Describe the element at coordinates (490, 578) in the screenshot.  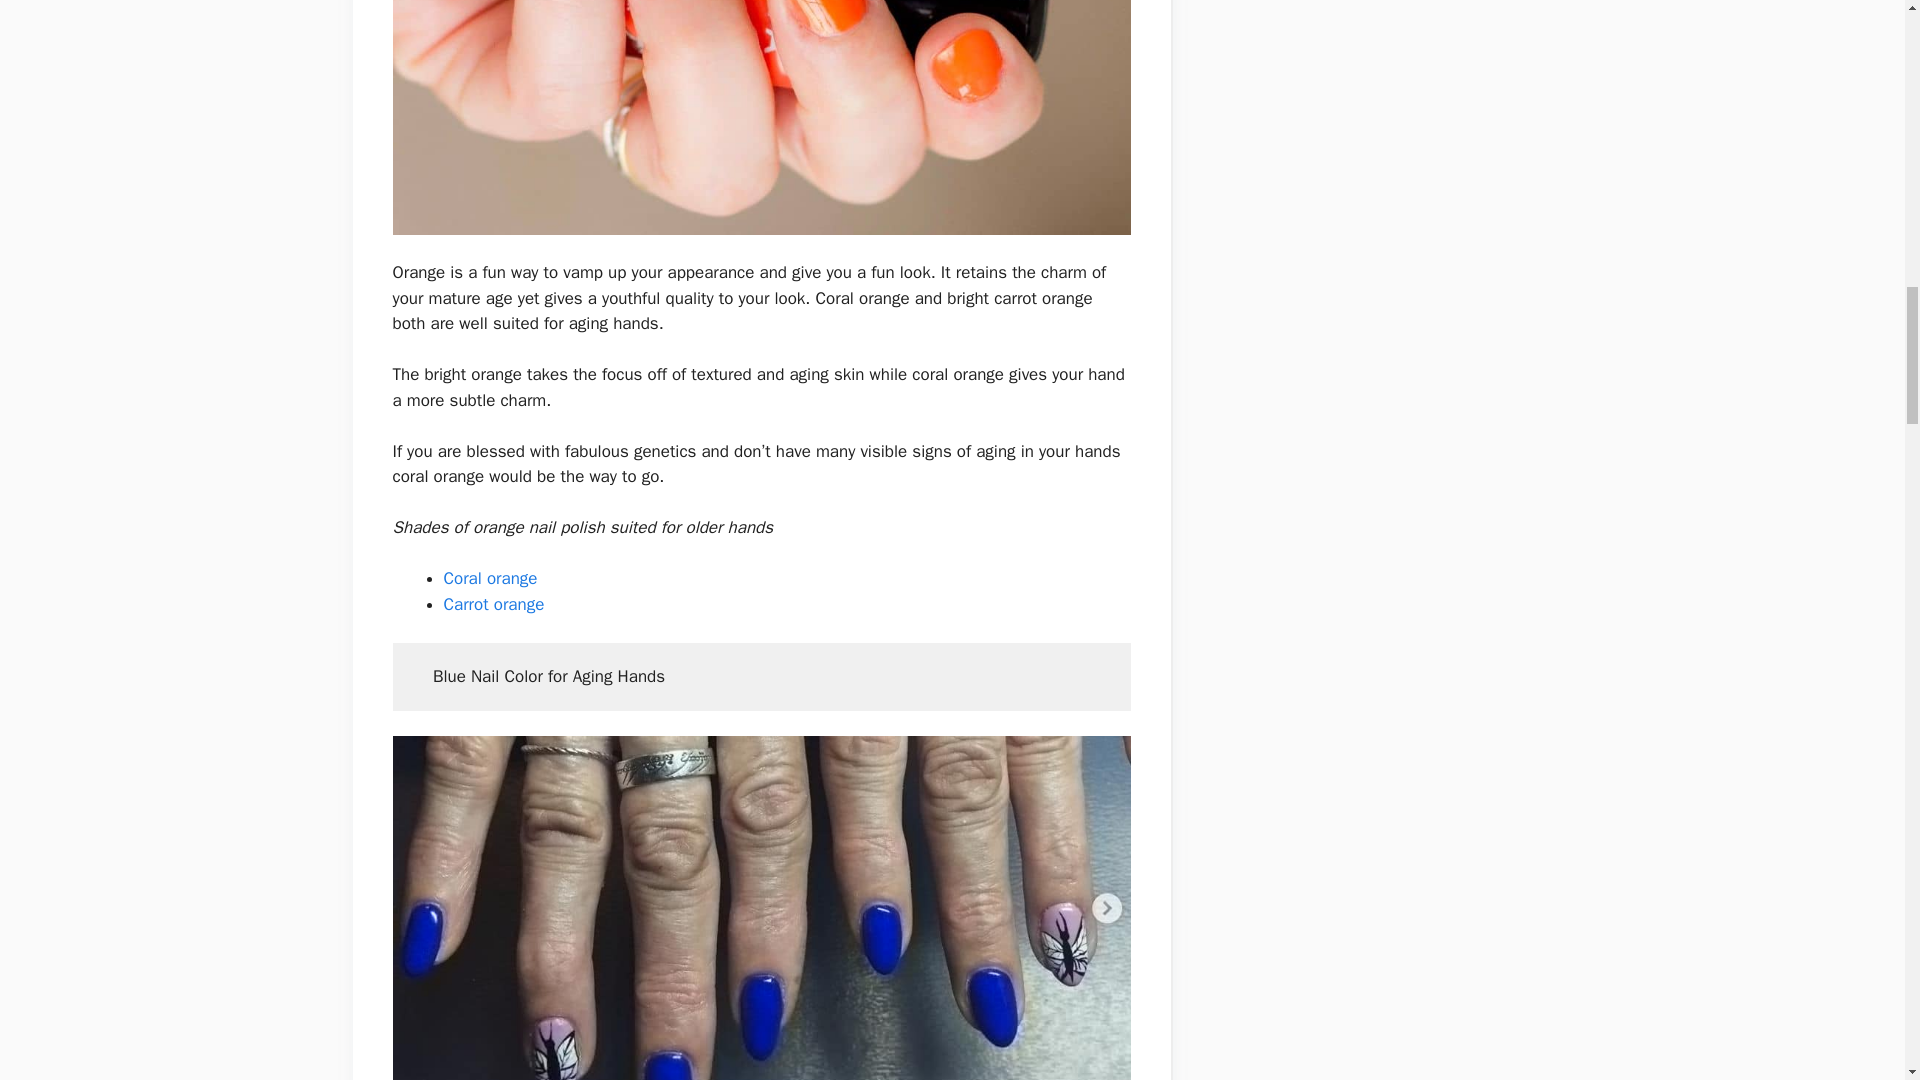
I see `Coral orange` at that location.